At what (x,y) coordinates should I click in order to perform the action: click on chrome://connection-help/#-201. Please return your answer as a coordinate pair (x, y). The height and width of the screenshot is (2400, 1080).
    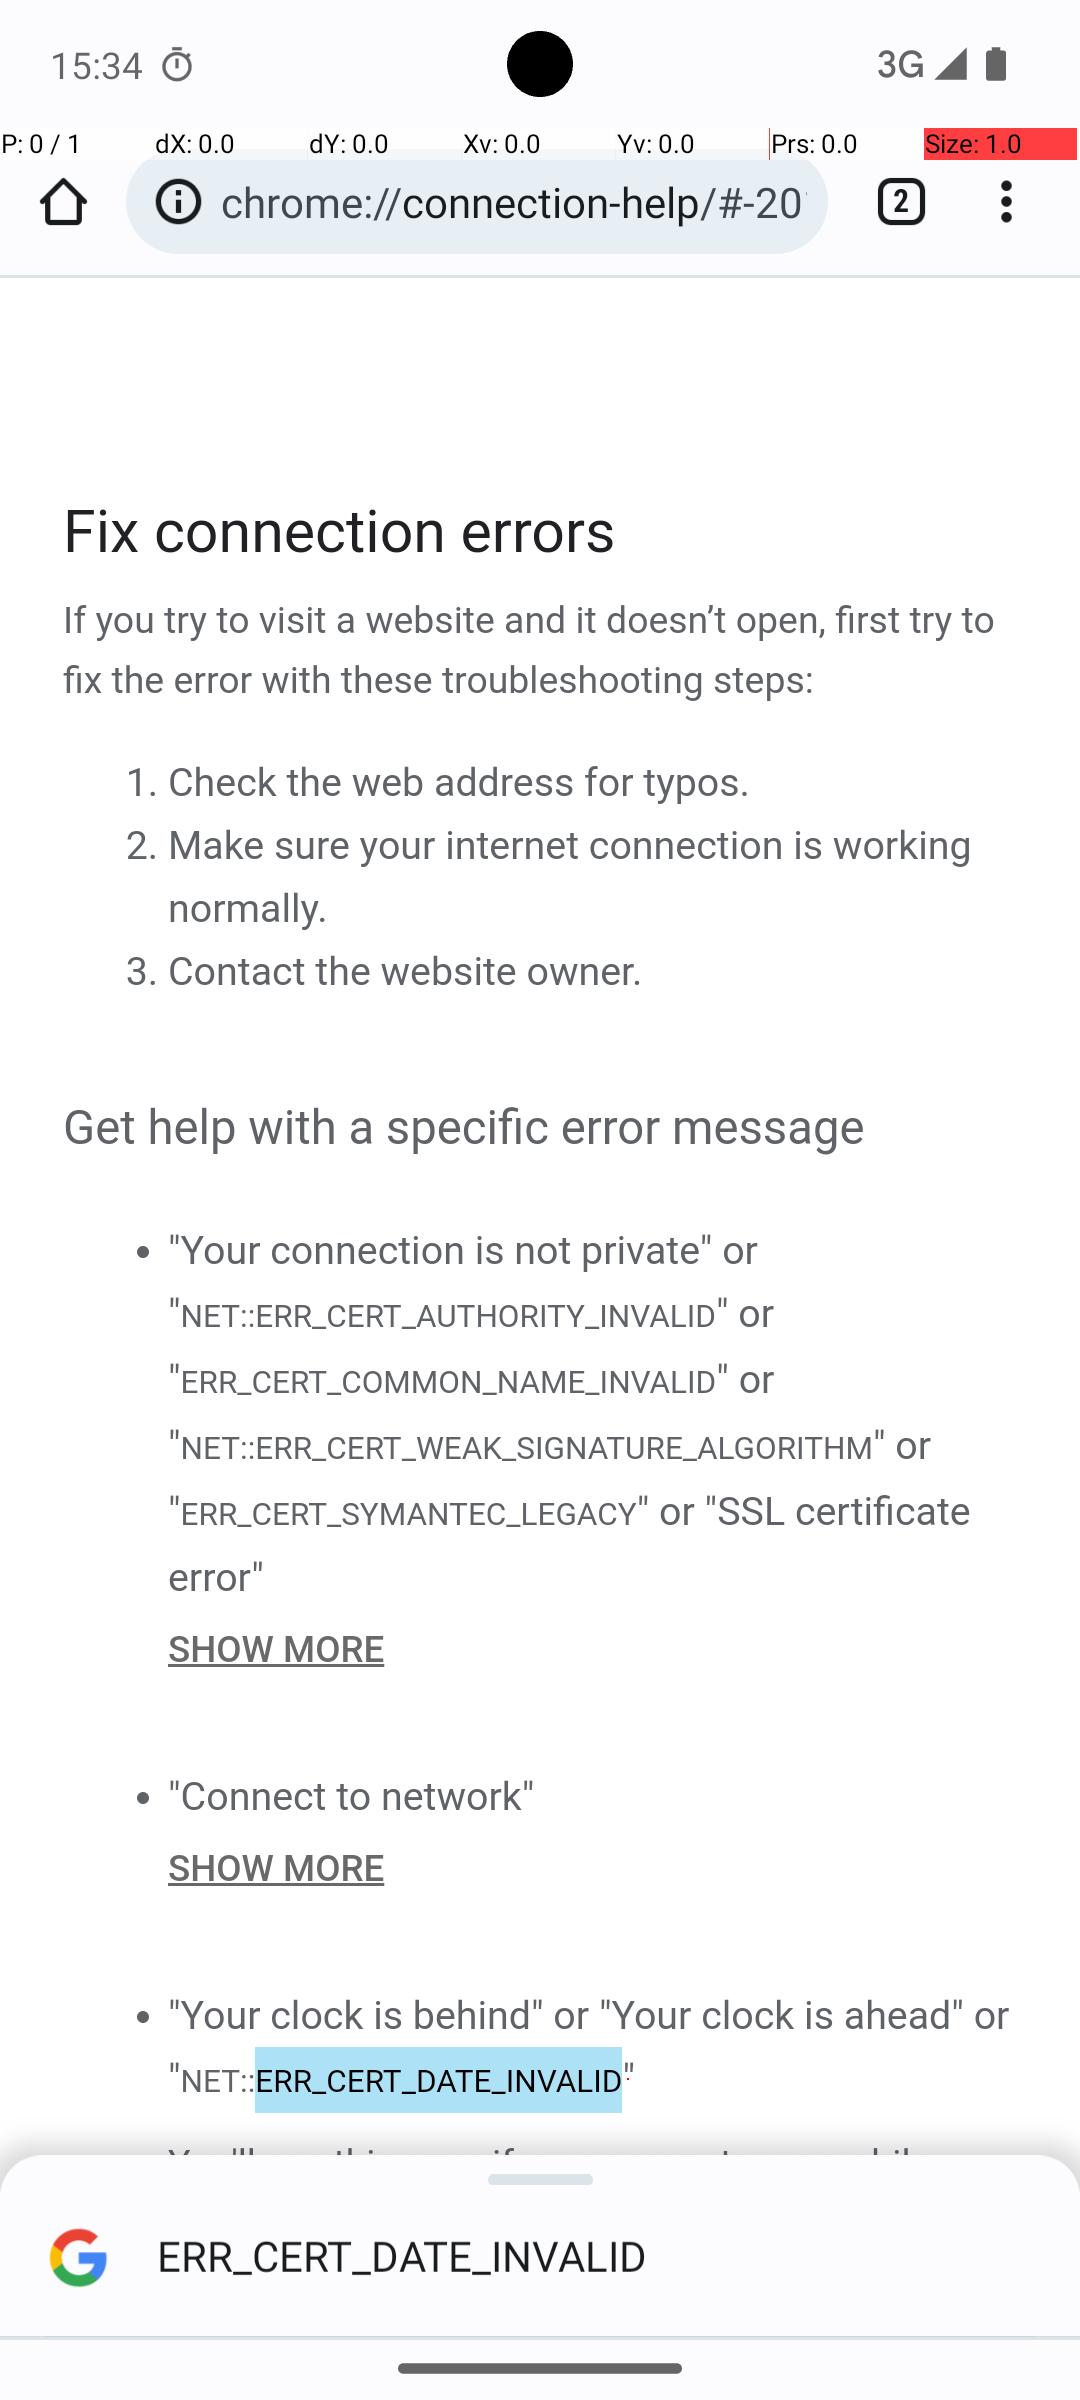
    Looking at the image, I should click on (514, 202).